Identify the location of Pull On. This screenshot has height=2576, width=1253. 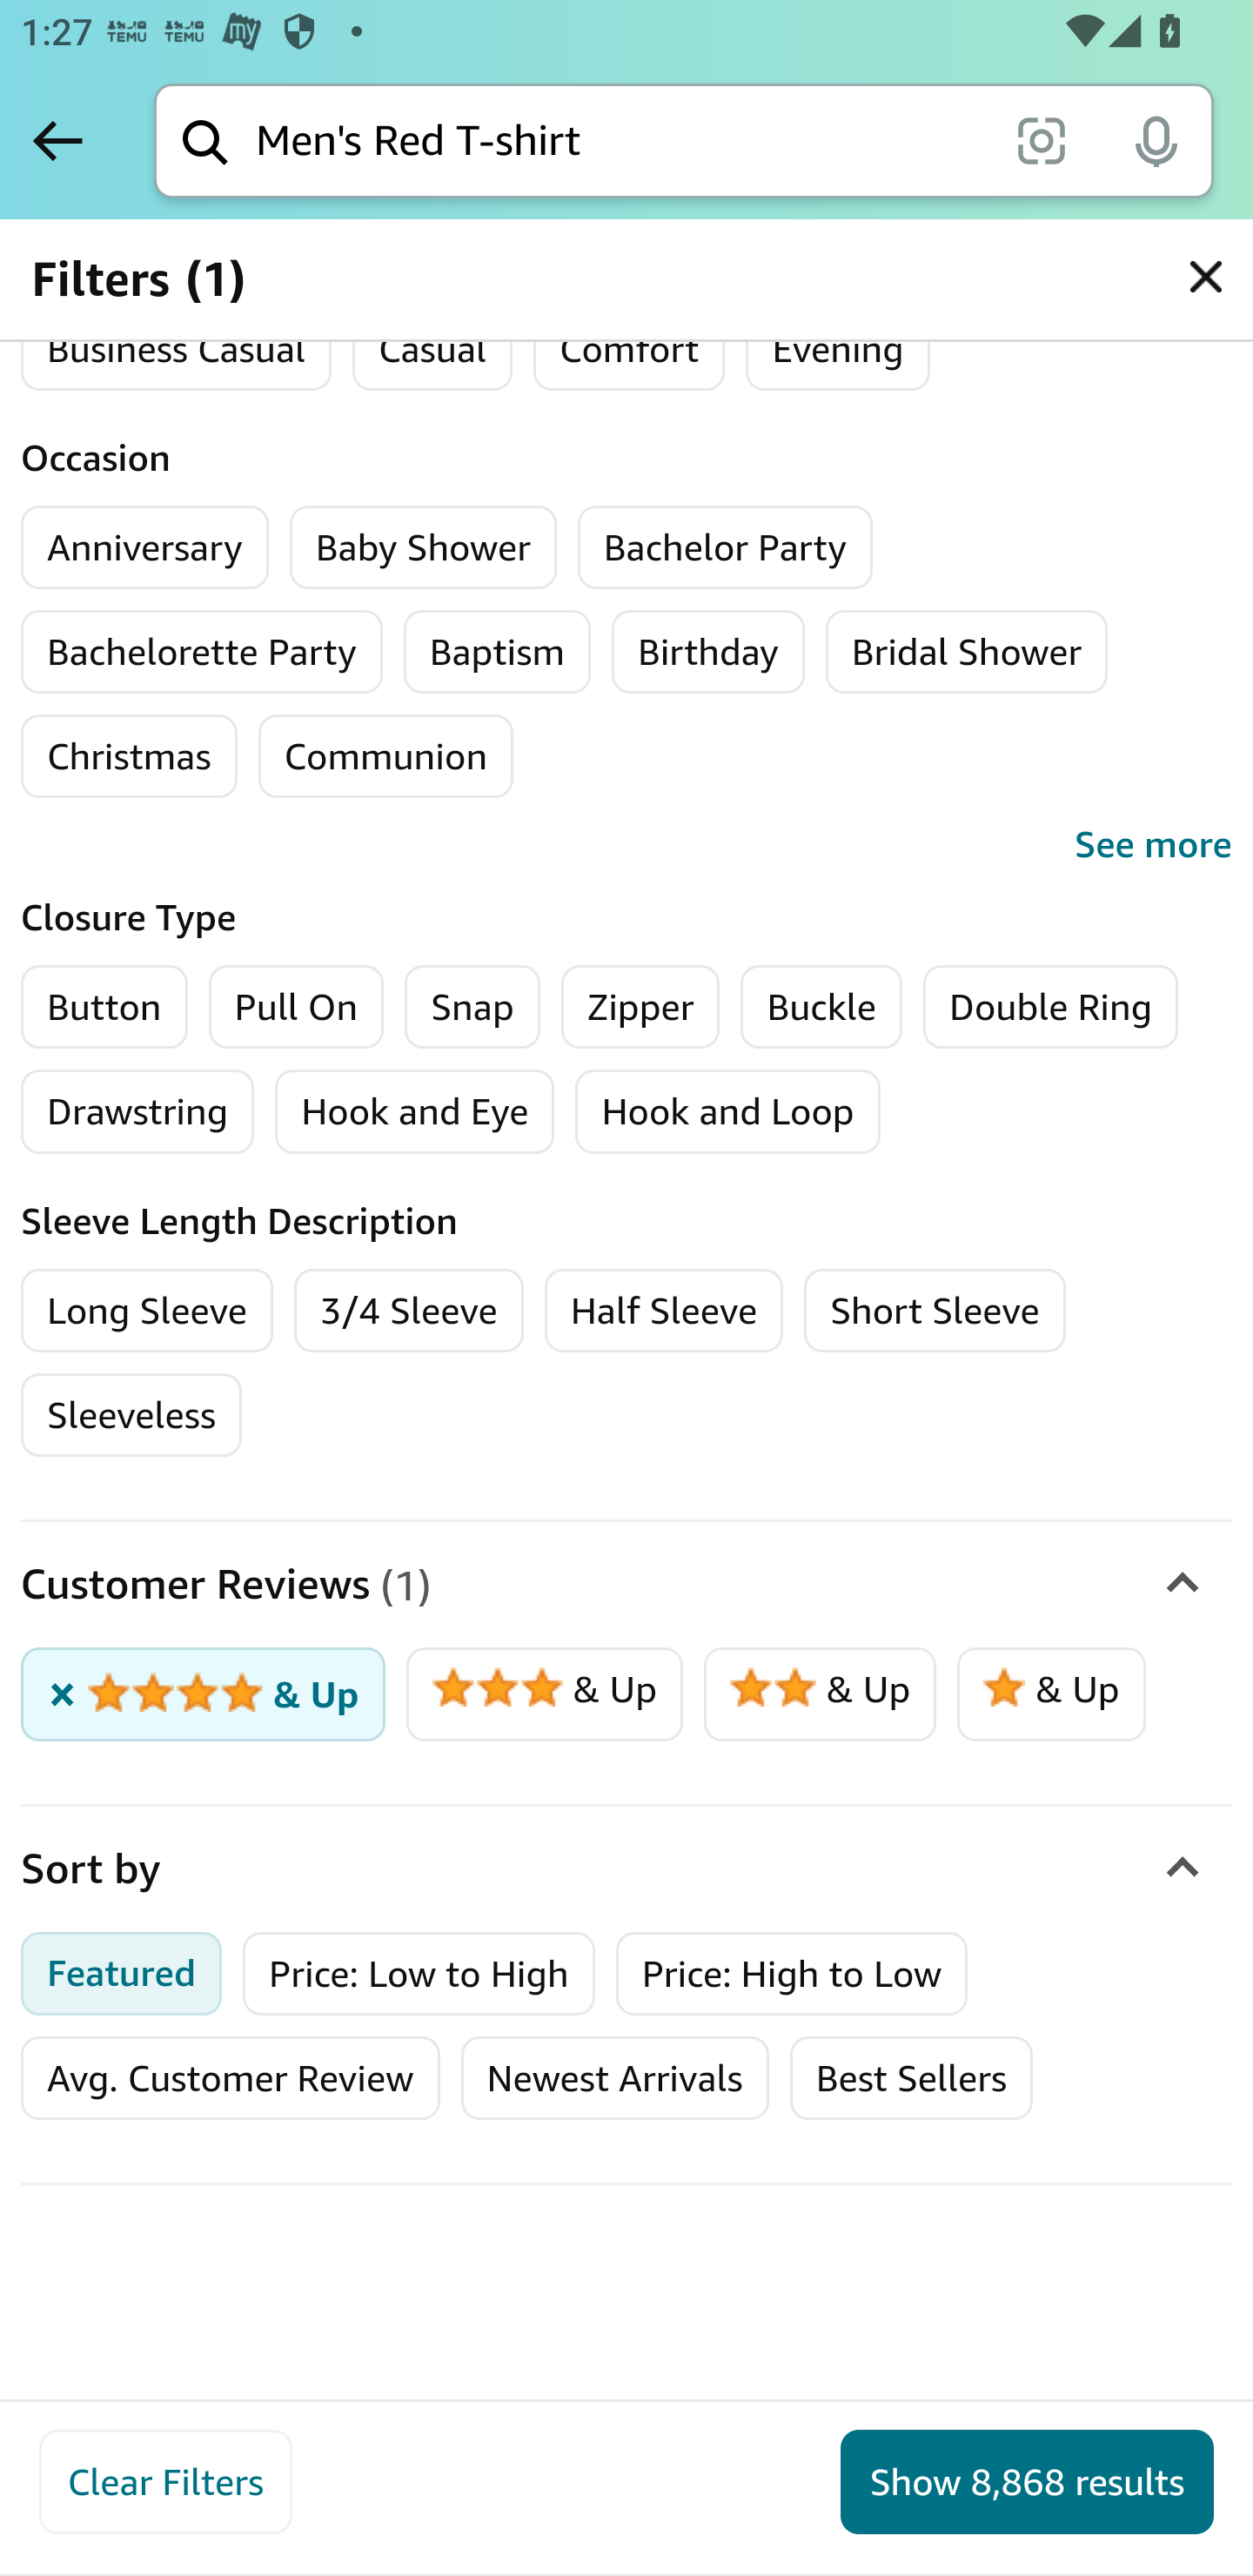
(296, 1006).